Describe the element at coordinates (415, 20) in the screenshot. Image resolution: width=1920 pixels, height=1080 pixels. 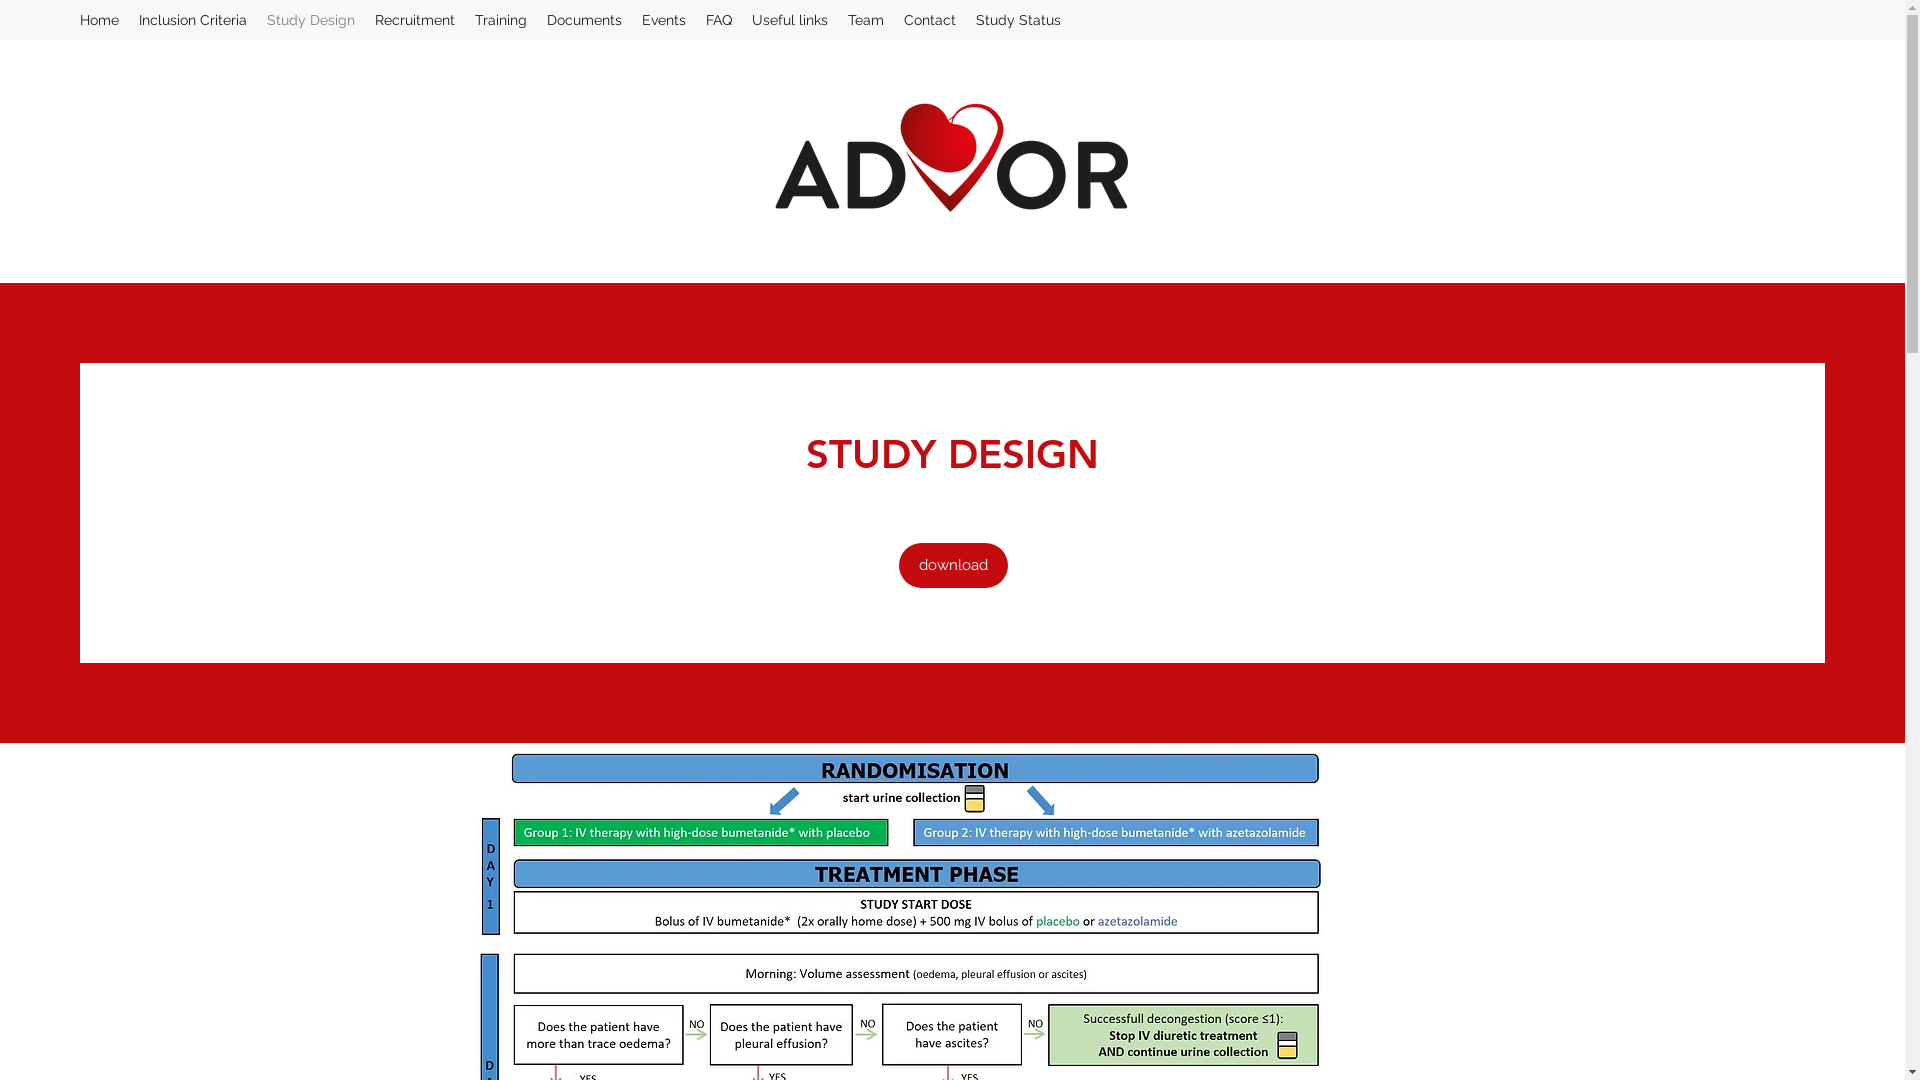
I see `Recruitment` at that location.